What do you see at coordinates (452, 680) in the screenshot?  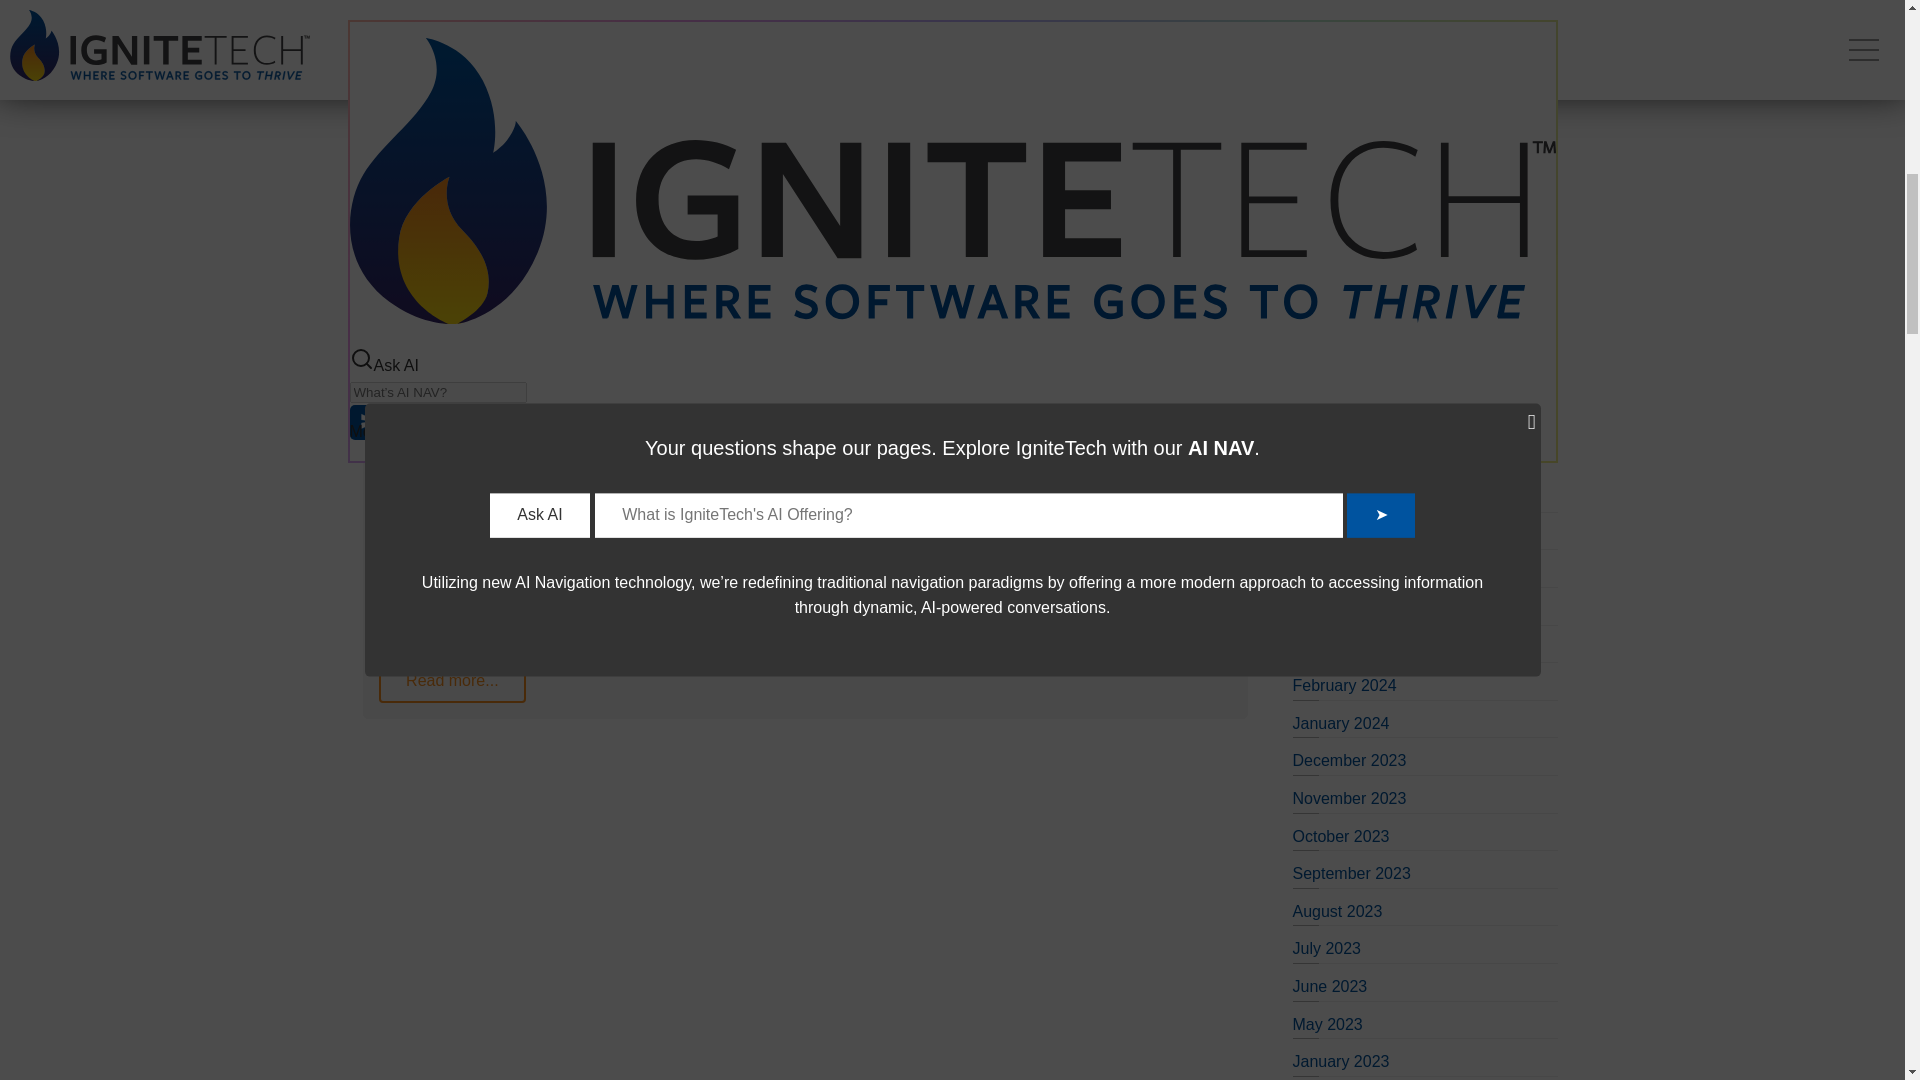 I see `Read more...` at bounding box center [452, 680].